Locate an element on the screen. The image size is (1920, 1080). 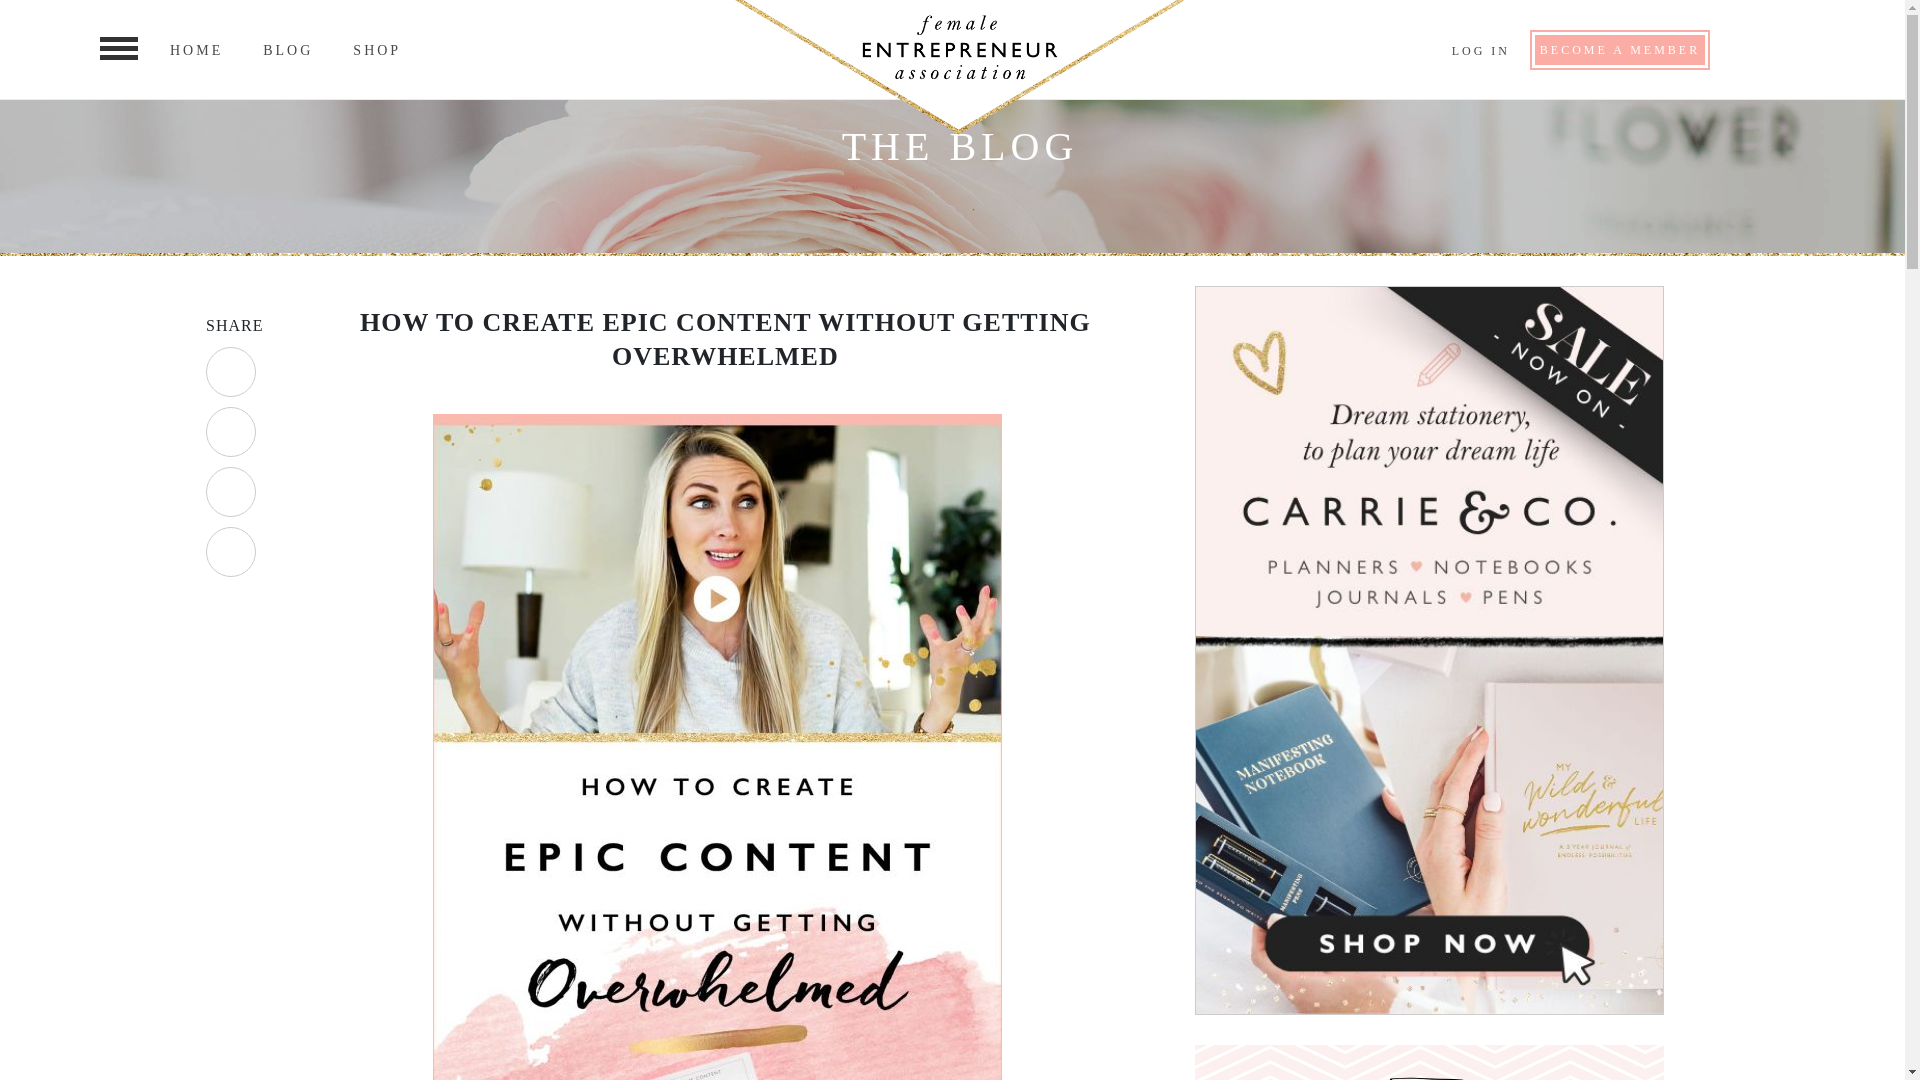
BECOME A MEMBER is located at coordinates (1619, 48).